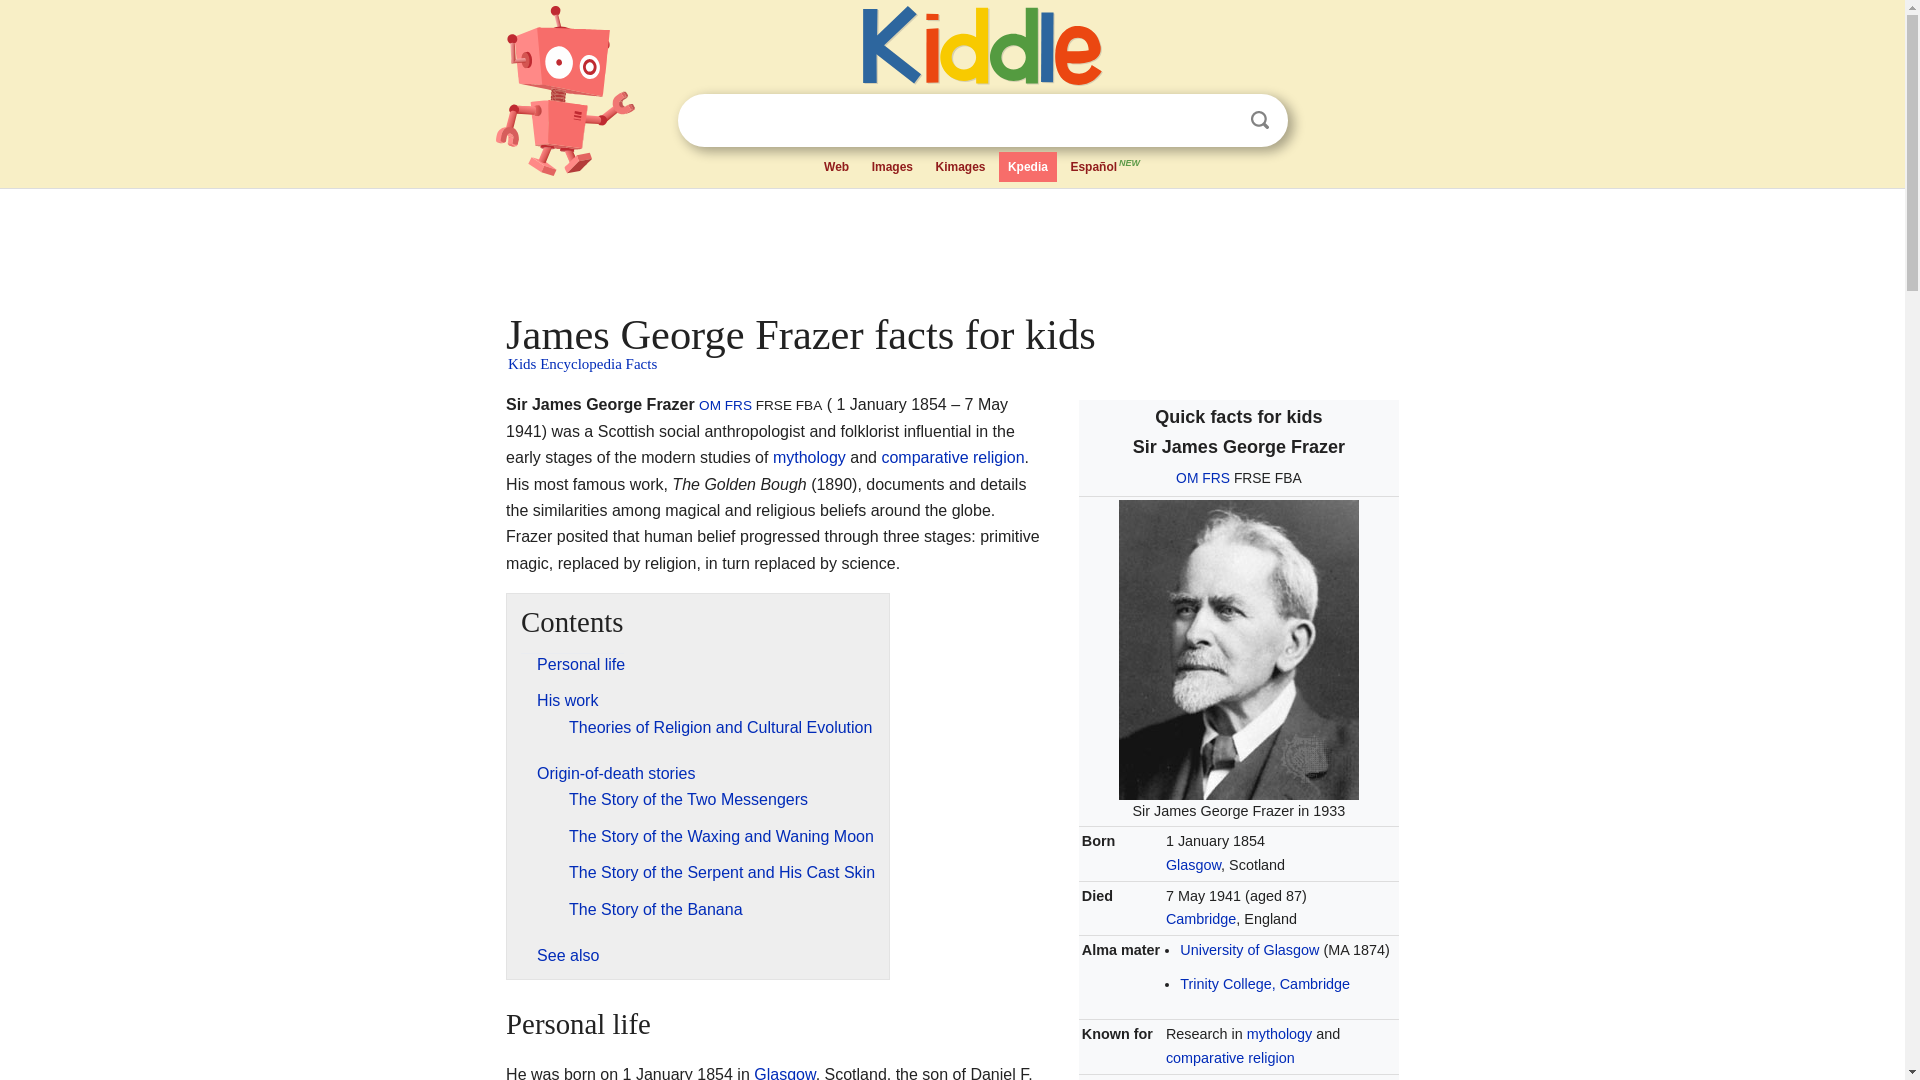 The image size is (1920, 1080). Describe the element at coordinates (720, 727) in the screenshot. I see `Theories of Religion and Cultural Evolution` at that location.